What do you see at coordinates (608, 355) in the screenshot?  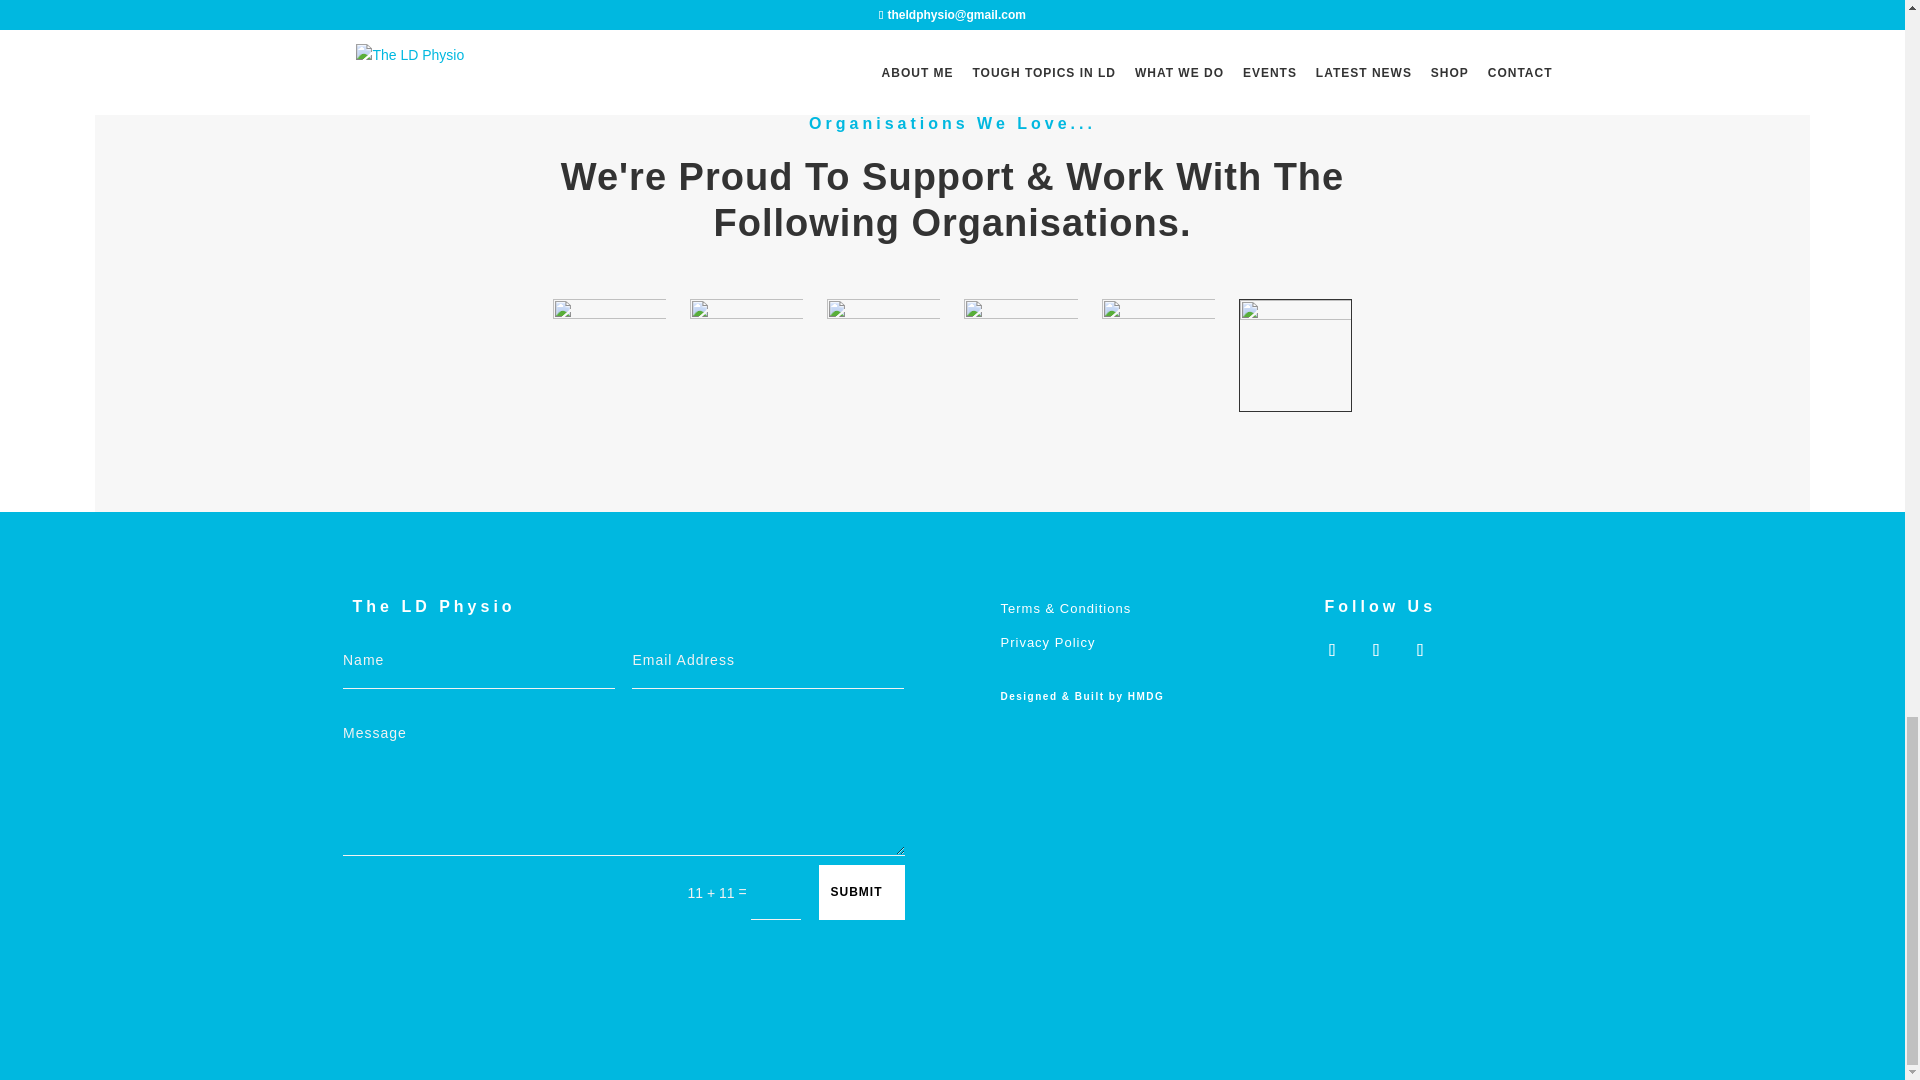 I see `csp` at bounding box center [608, 355].